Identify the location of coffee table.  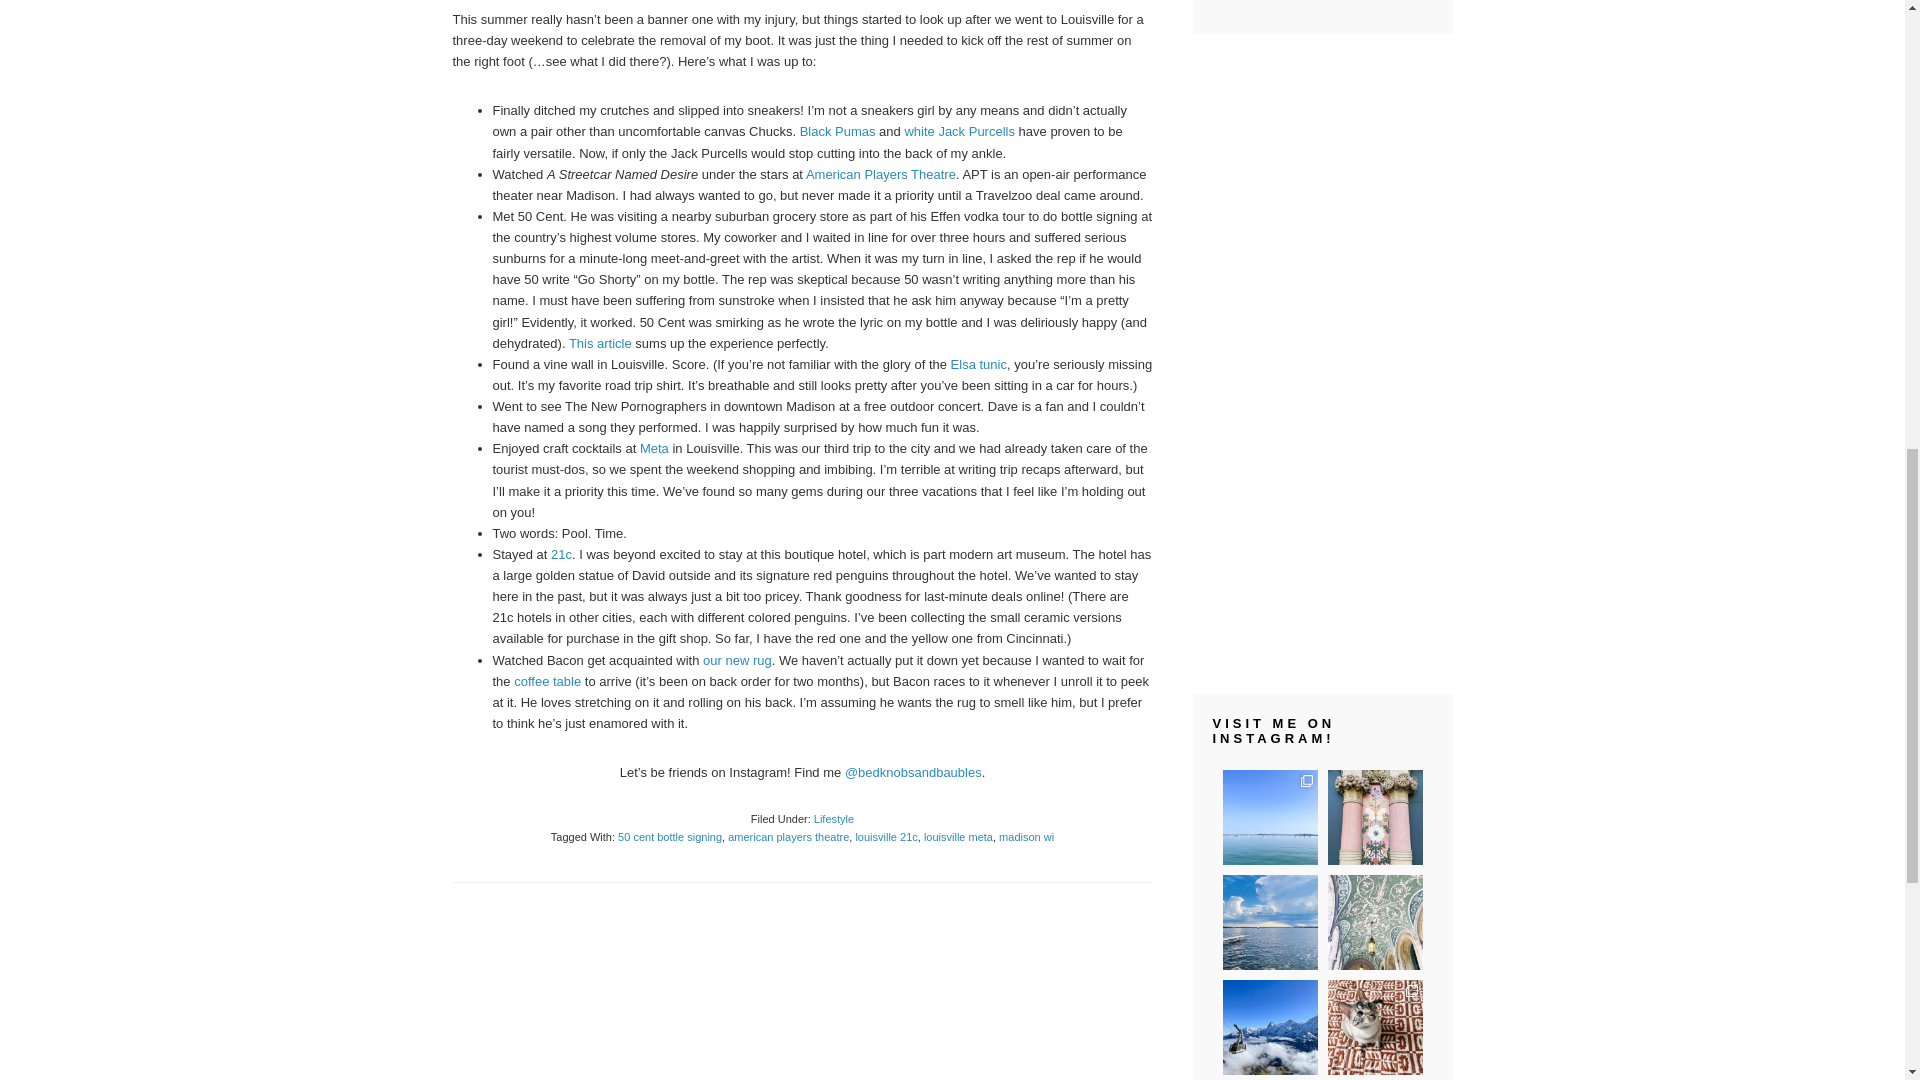
(548, 681).